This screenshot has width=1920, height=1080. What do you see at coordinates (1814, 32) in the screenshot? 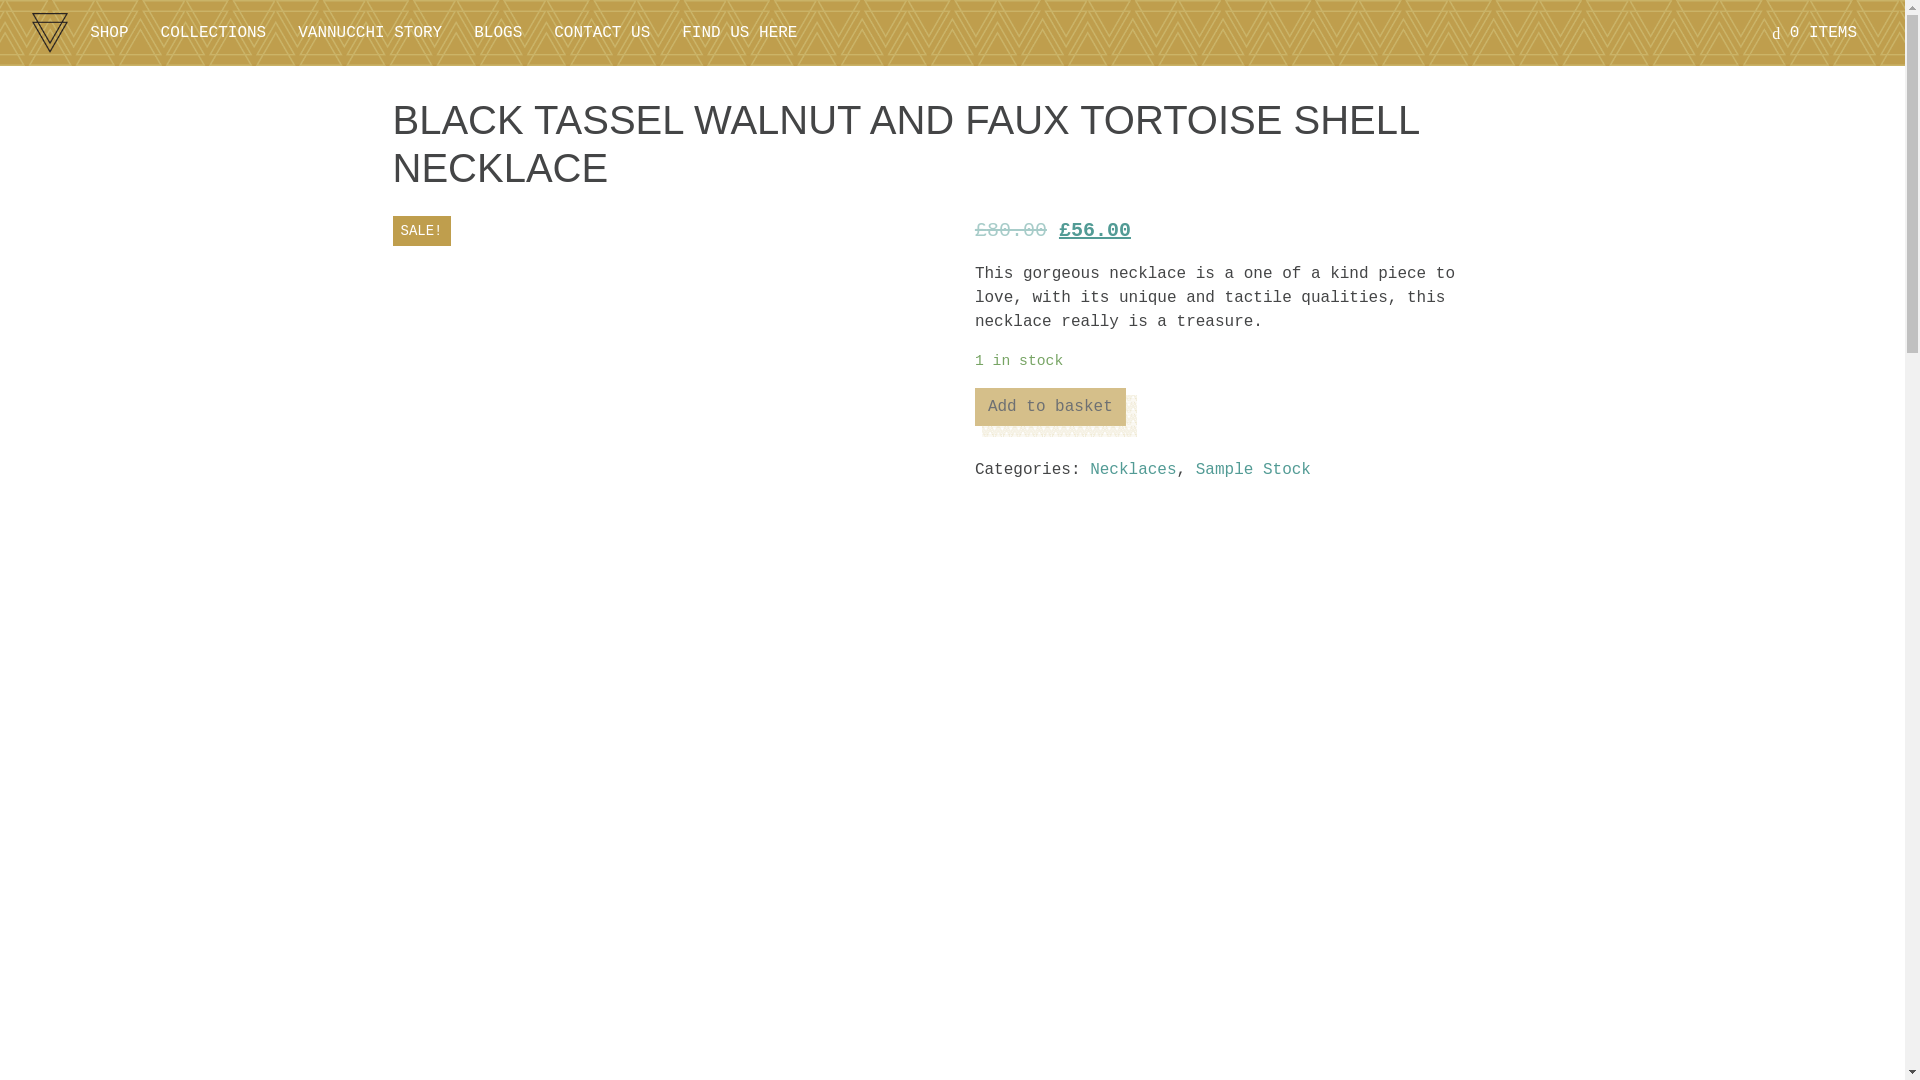
I see `Cart View` at bounding box center [1814, 32].